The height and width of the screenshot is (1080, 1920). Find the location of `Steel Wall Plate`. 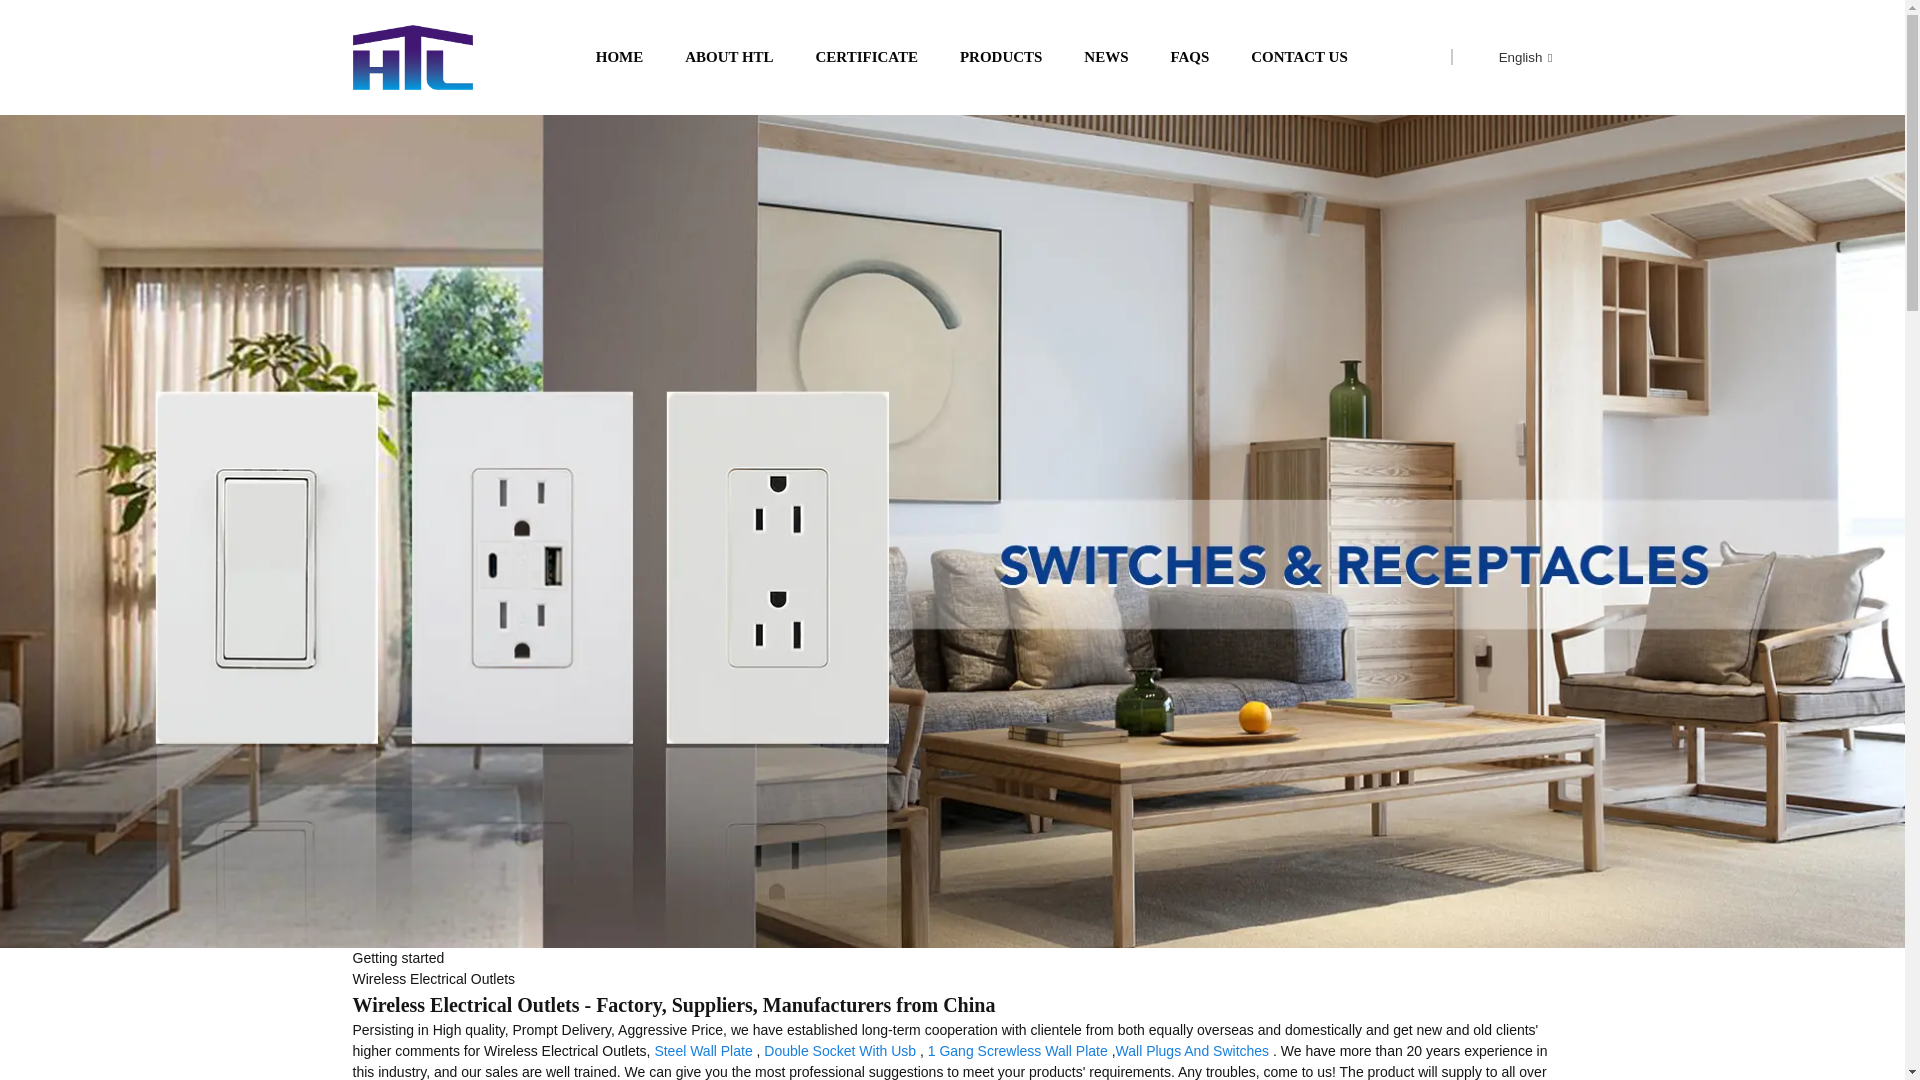

Steel Wall Plate is located at coordinates (703, 1051).